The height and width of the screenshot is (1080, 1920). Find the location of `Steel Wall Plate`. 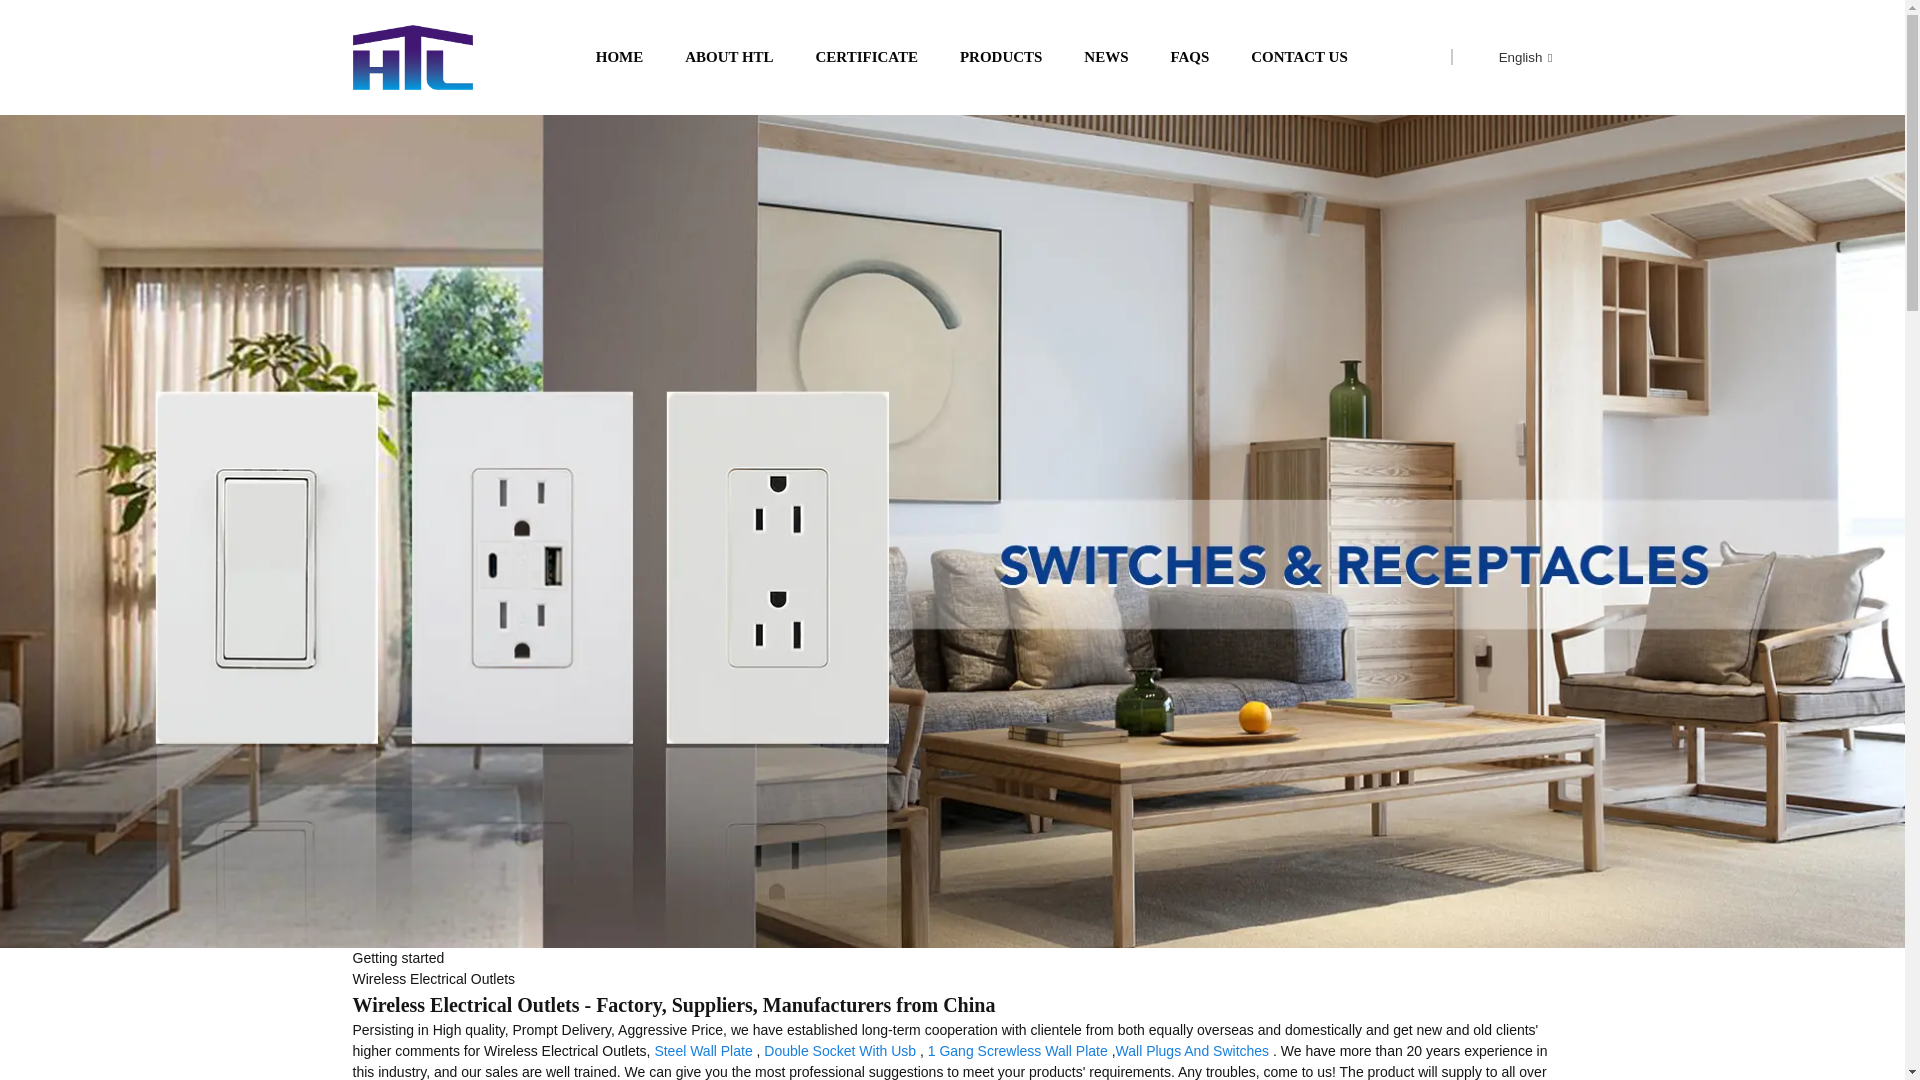

Steel Wall Plate is located at coordinates (703, 1051).